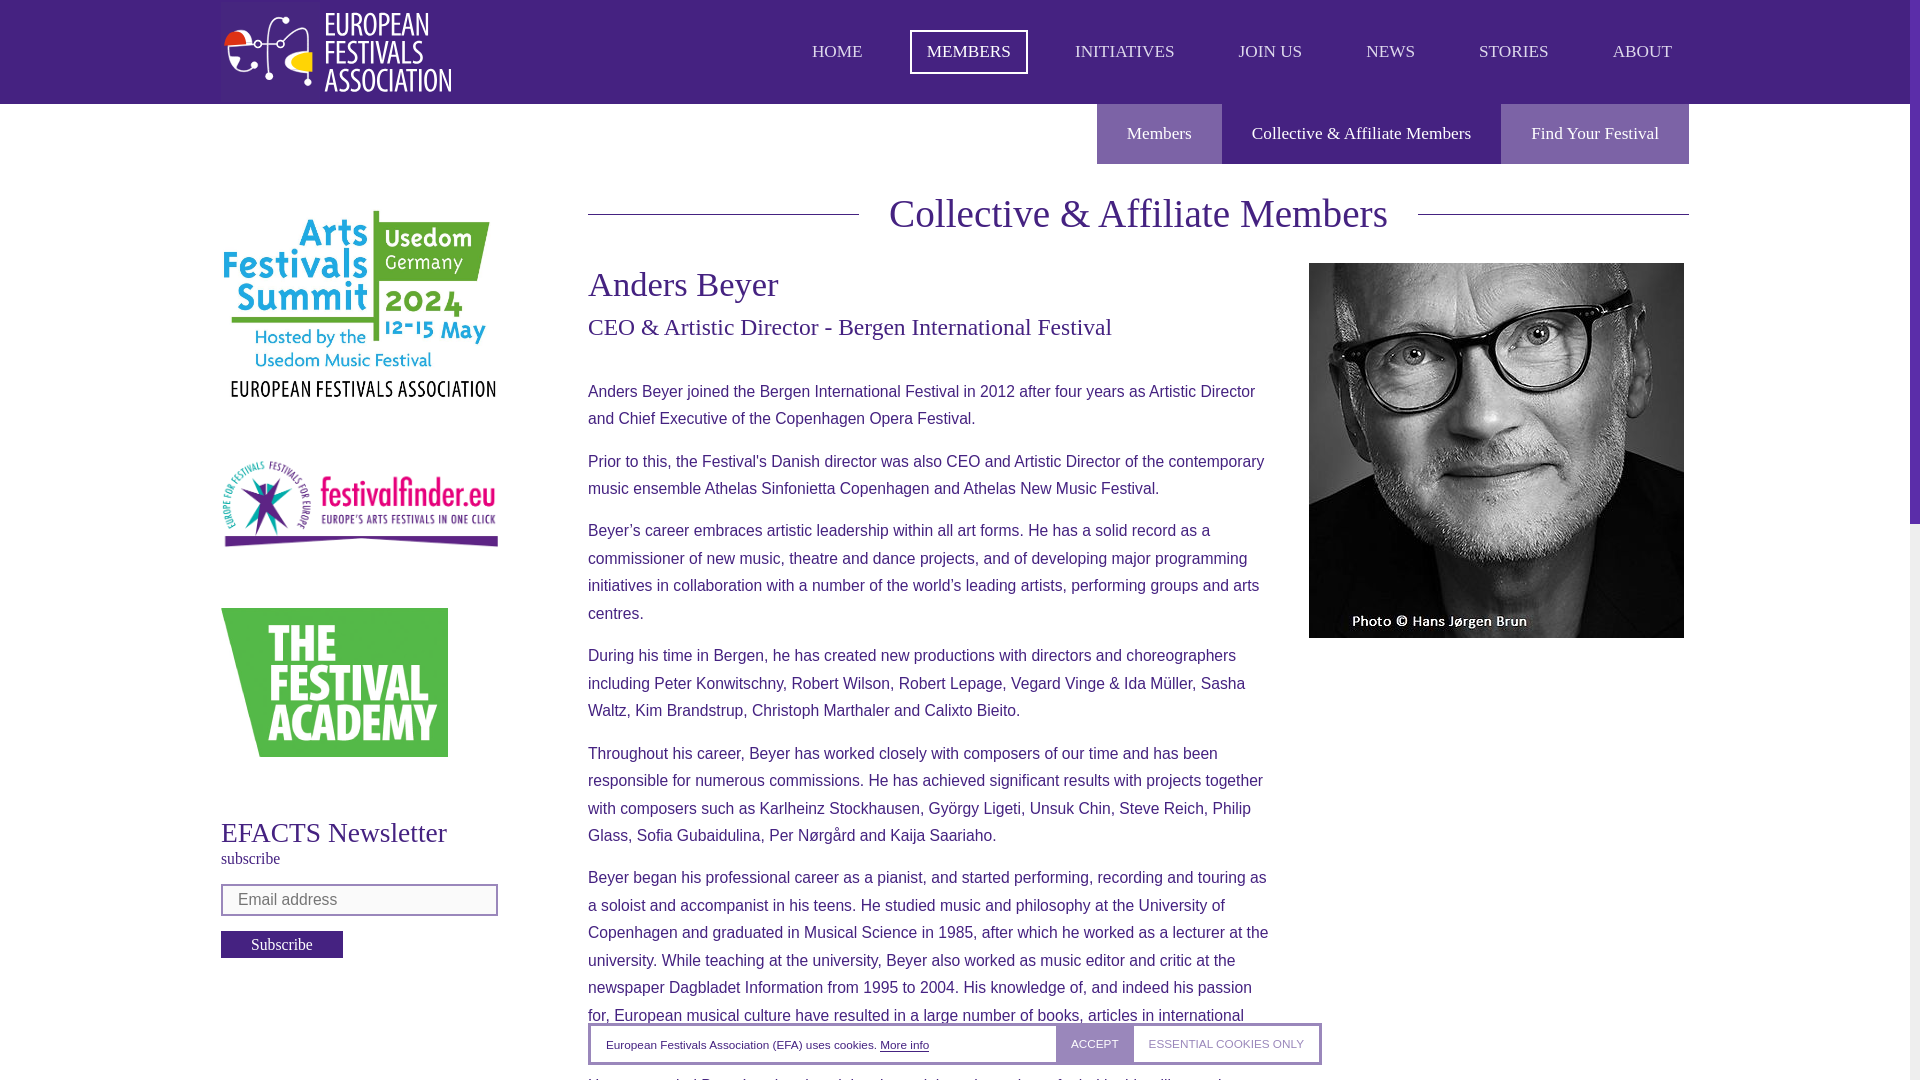 The image size is (1920, 1080). Describe the element at coordinates (1158, 134) in the screenshot. I see `Members` at that location.